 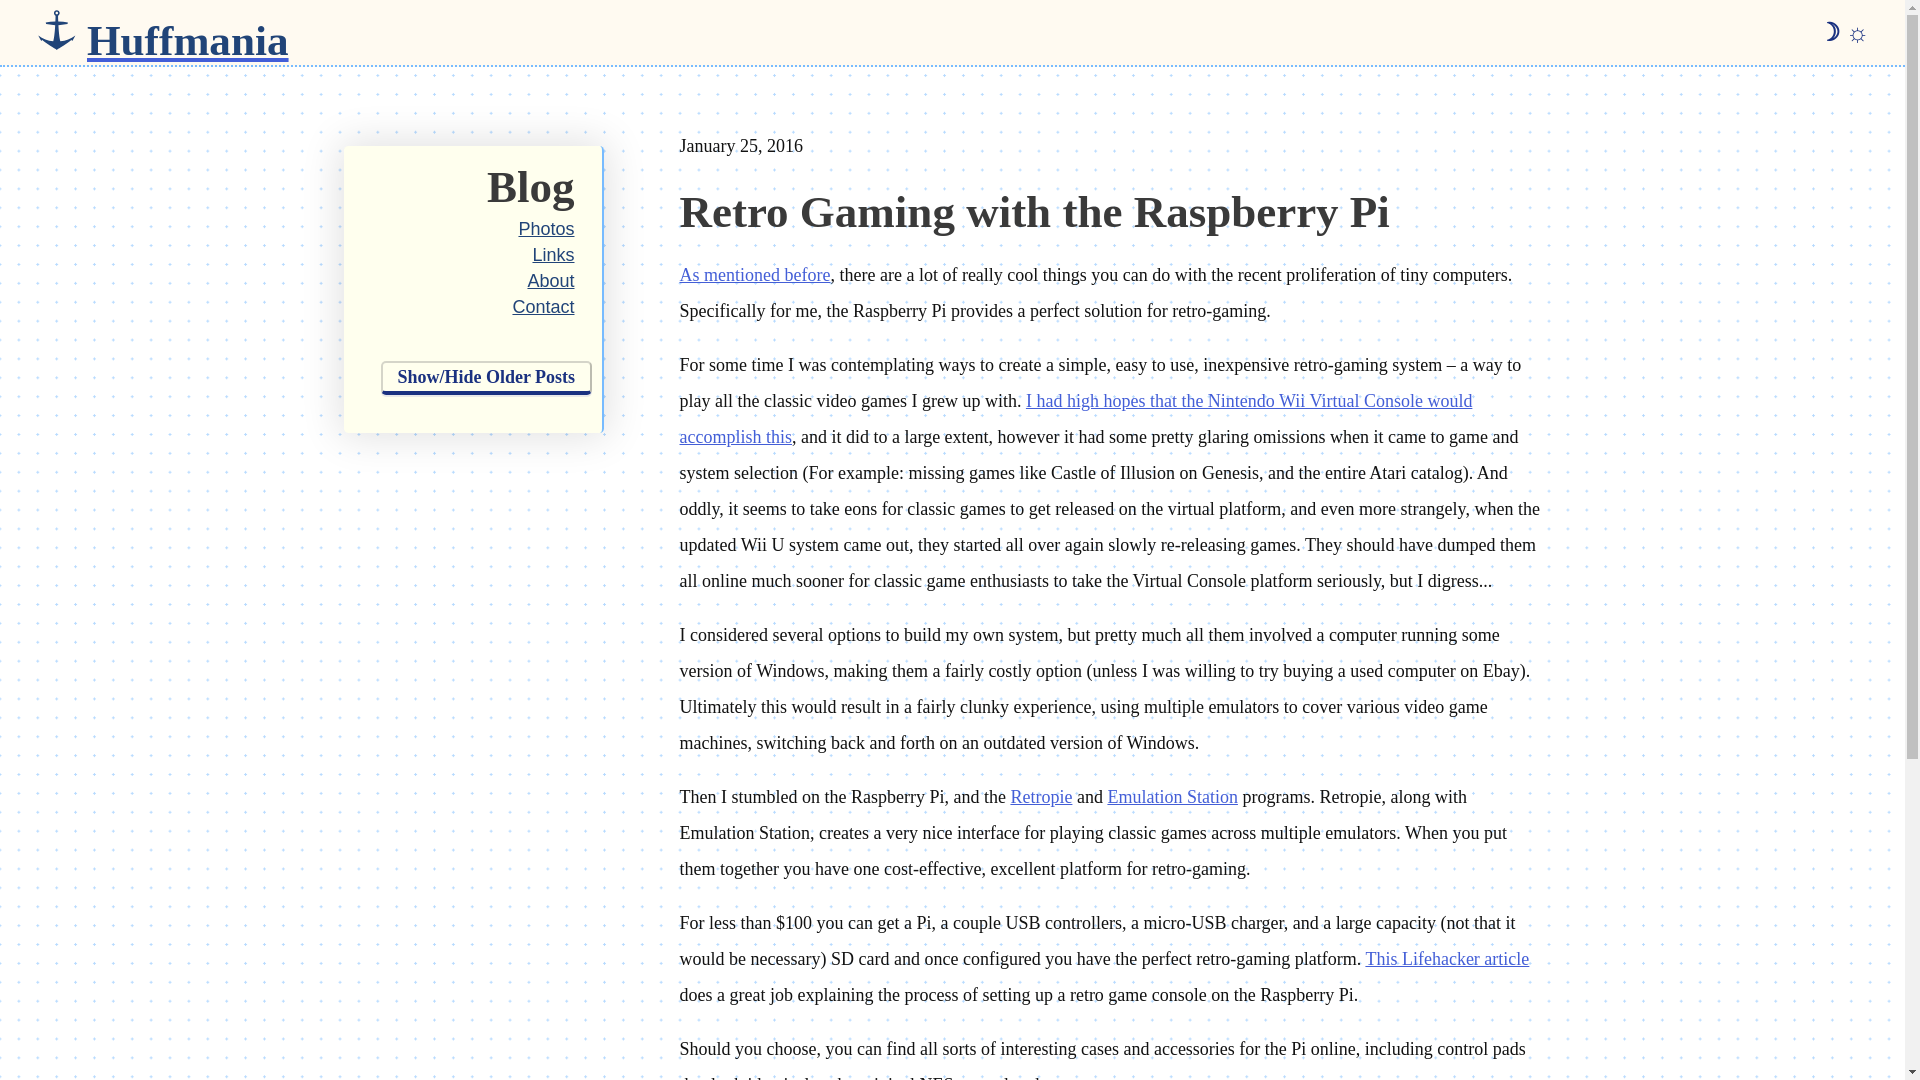 I want to click on About, so click(x=550, y=280).